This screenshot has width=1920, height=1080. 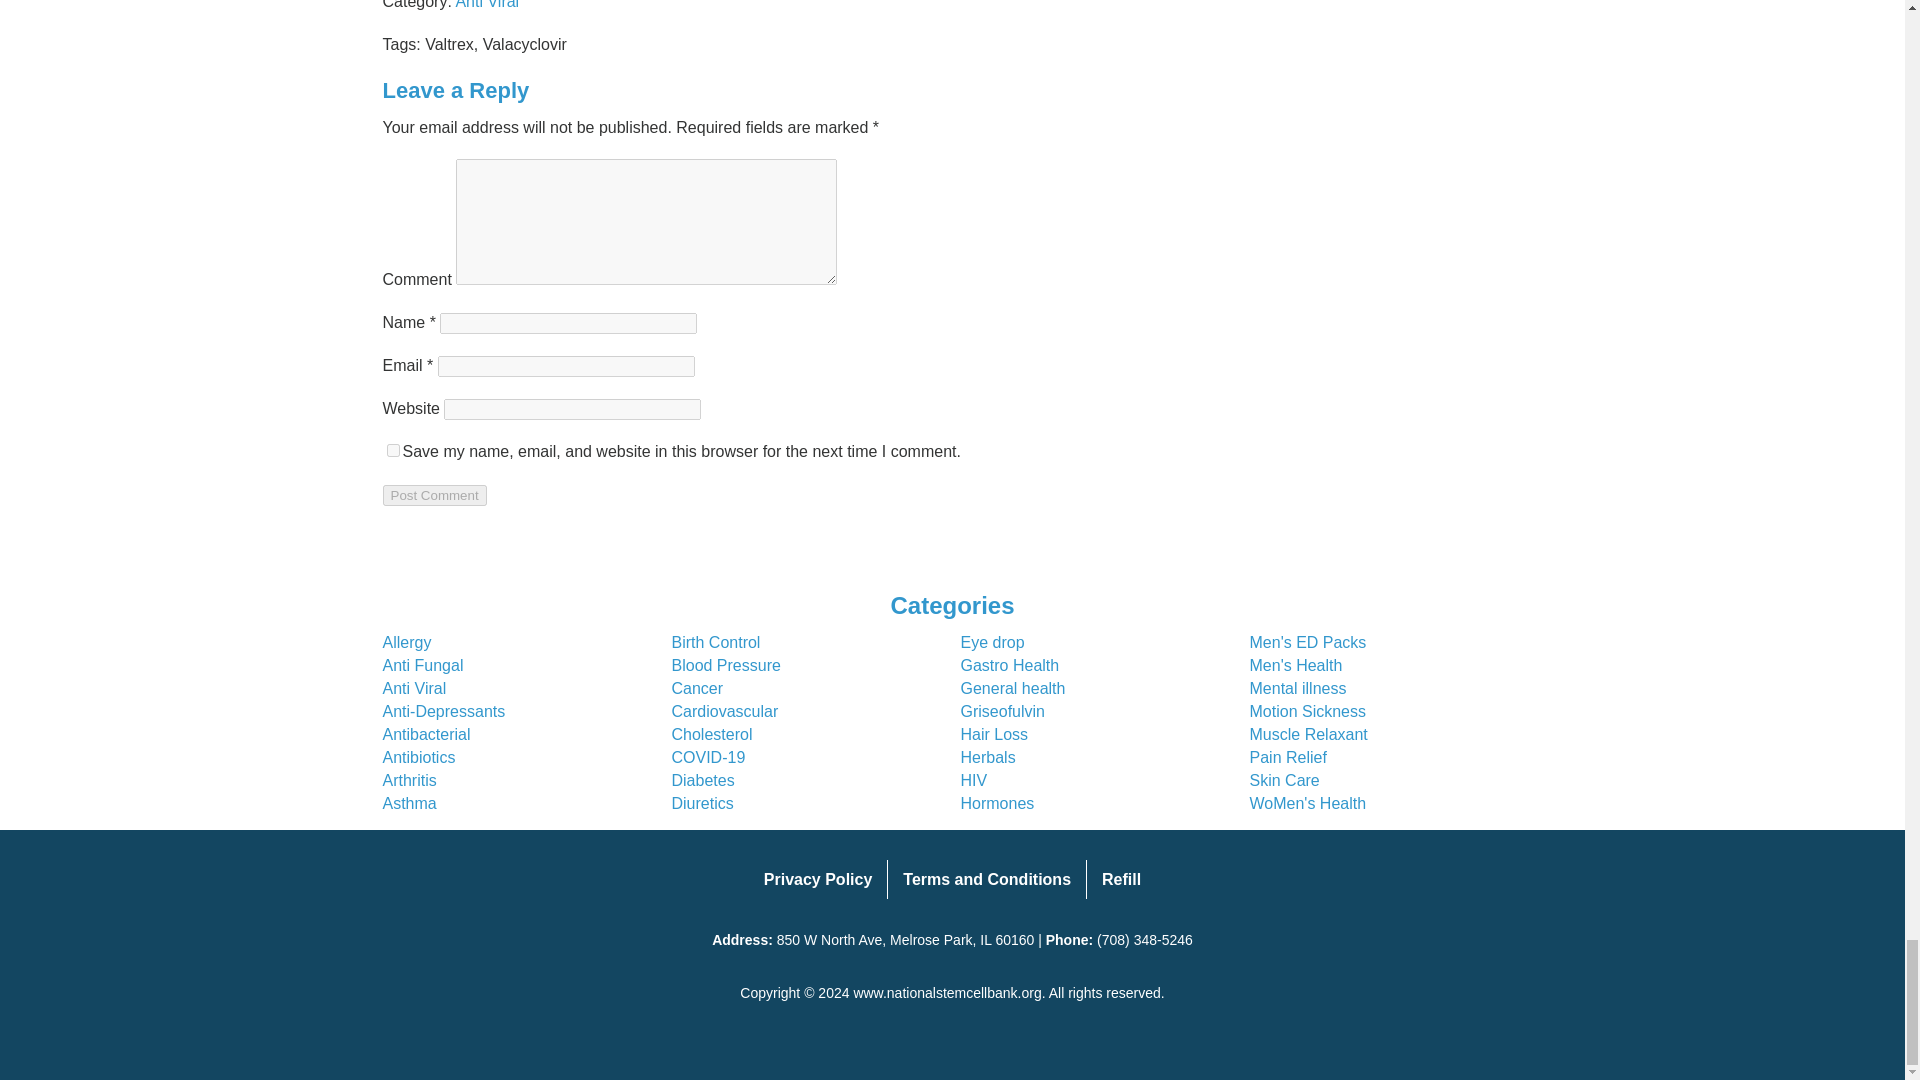 I want to click on yes, so click(x=392, y=450).